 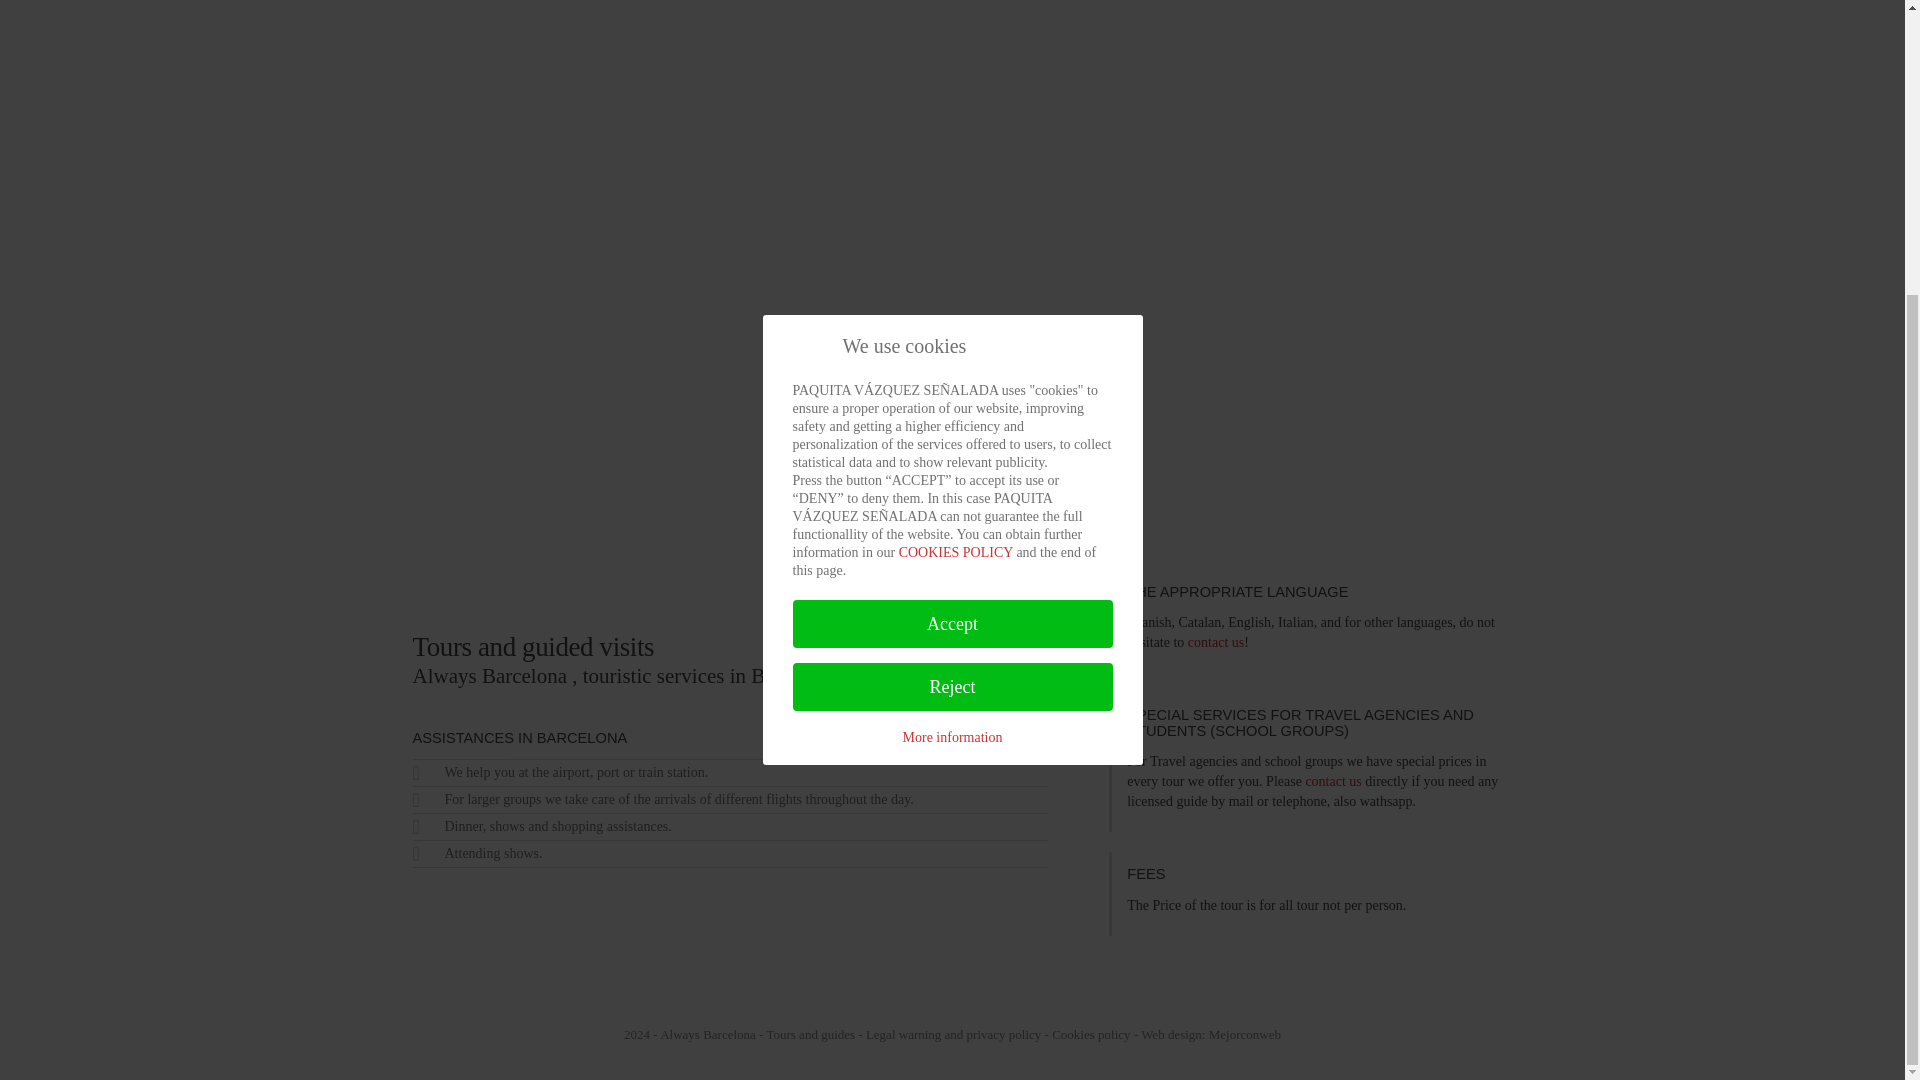 What do you see at coordinates (1244, 1034) in the screenshot?
I see `Web design` at bounding box center [1244, 1034].